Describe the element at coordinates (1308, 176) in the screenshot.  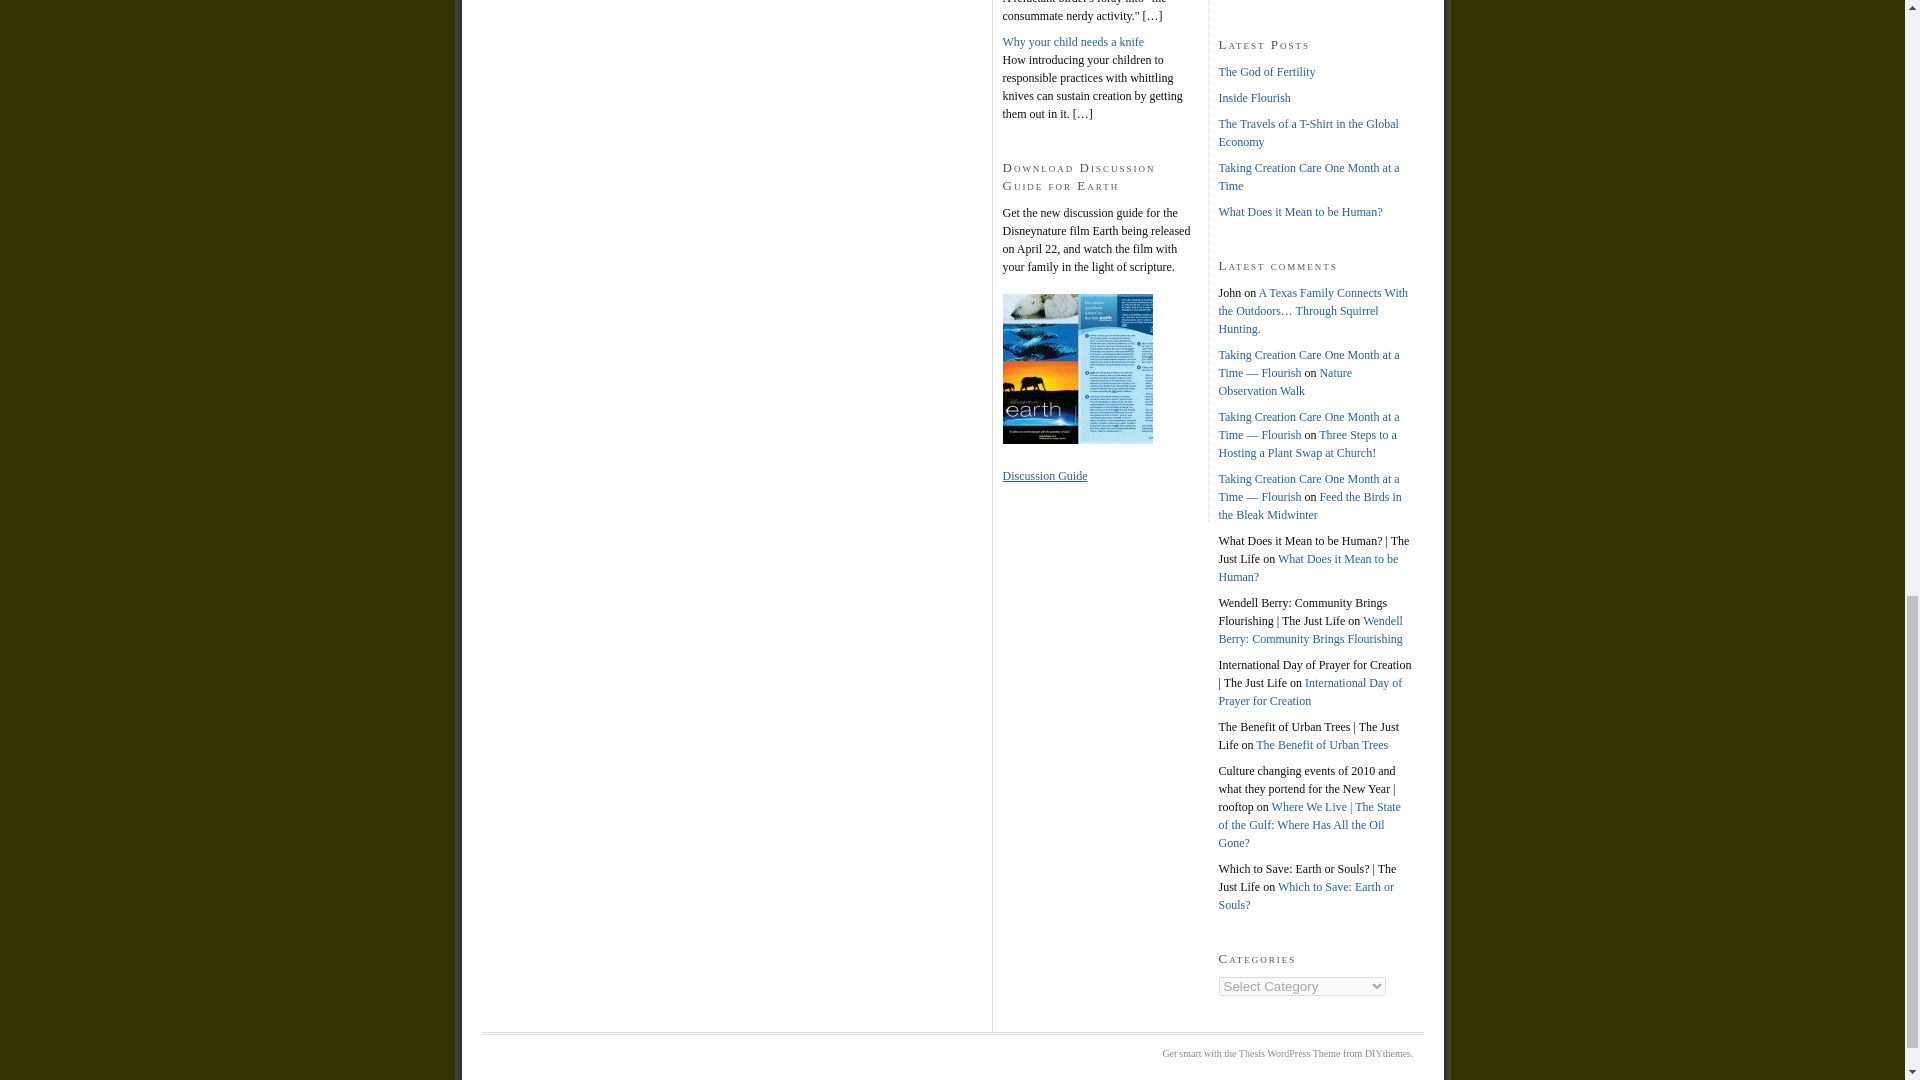
I see `Taking Creation Care One Month at a Time` at that location.